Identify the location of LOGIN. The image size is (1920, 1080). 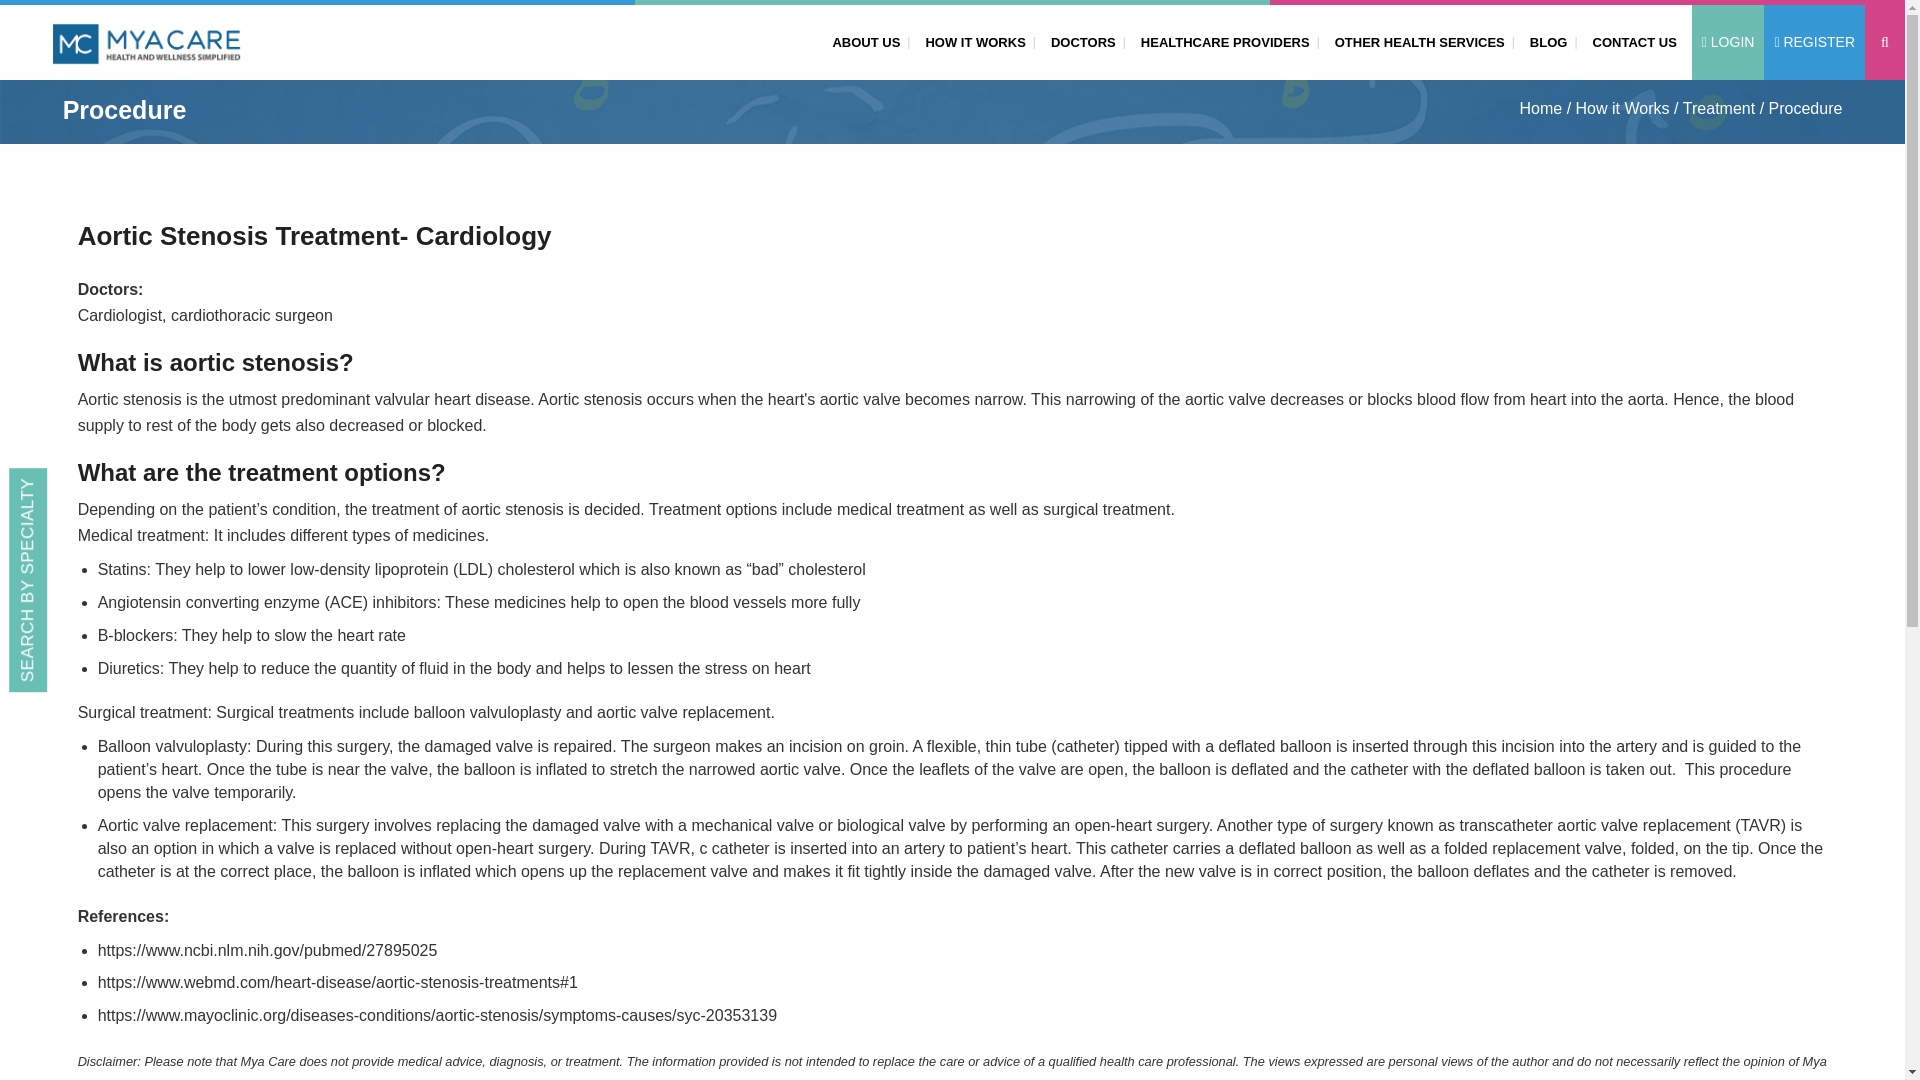
(1728, 42).